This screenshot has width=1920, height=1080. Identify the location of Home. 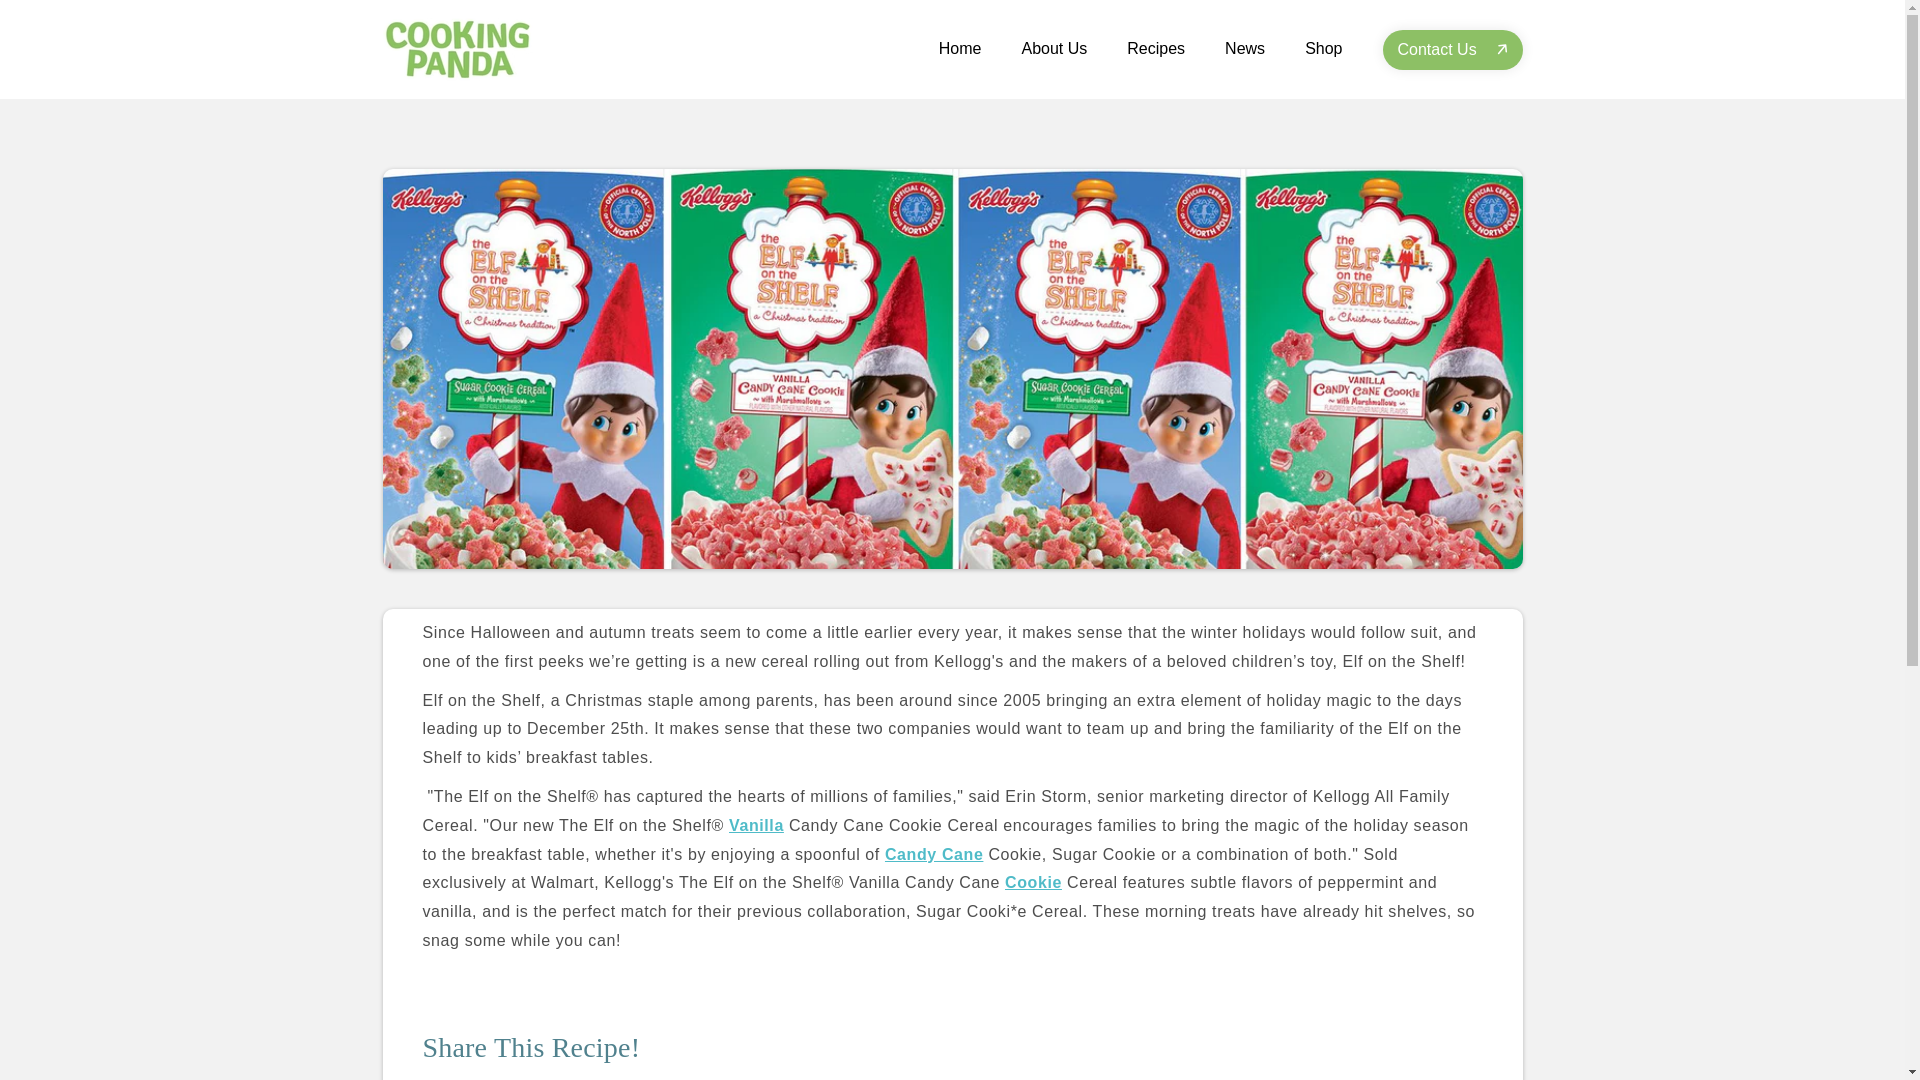
(960, 48).